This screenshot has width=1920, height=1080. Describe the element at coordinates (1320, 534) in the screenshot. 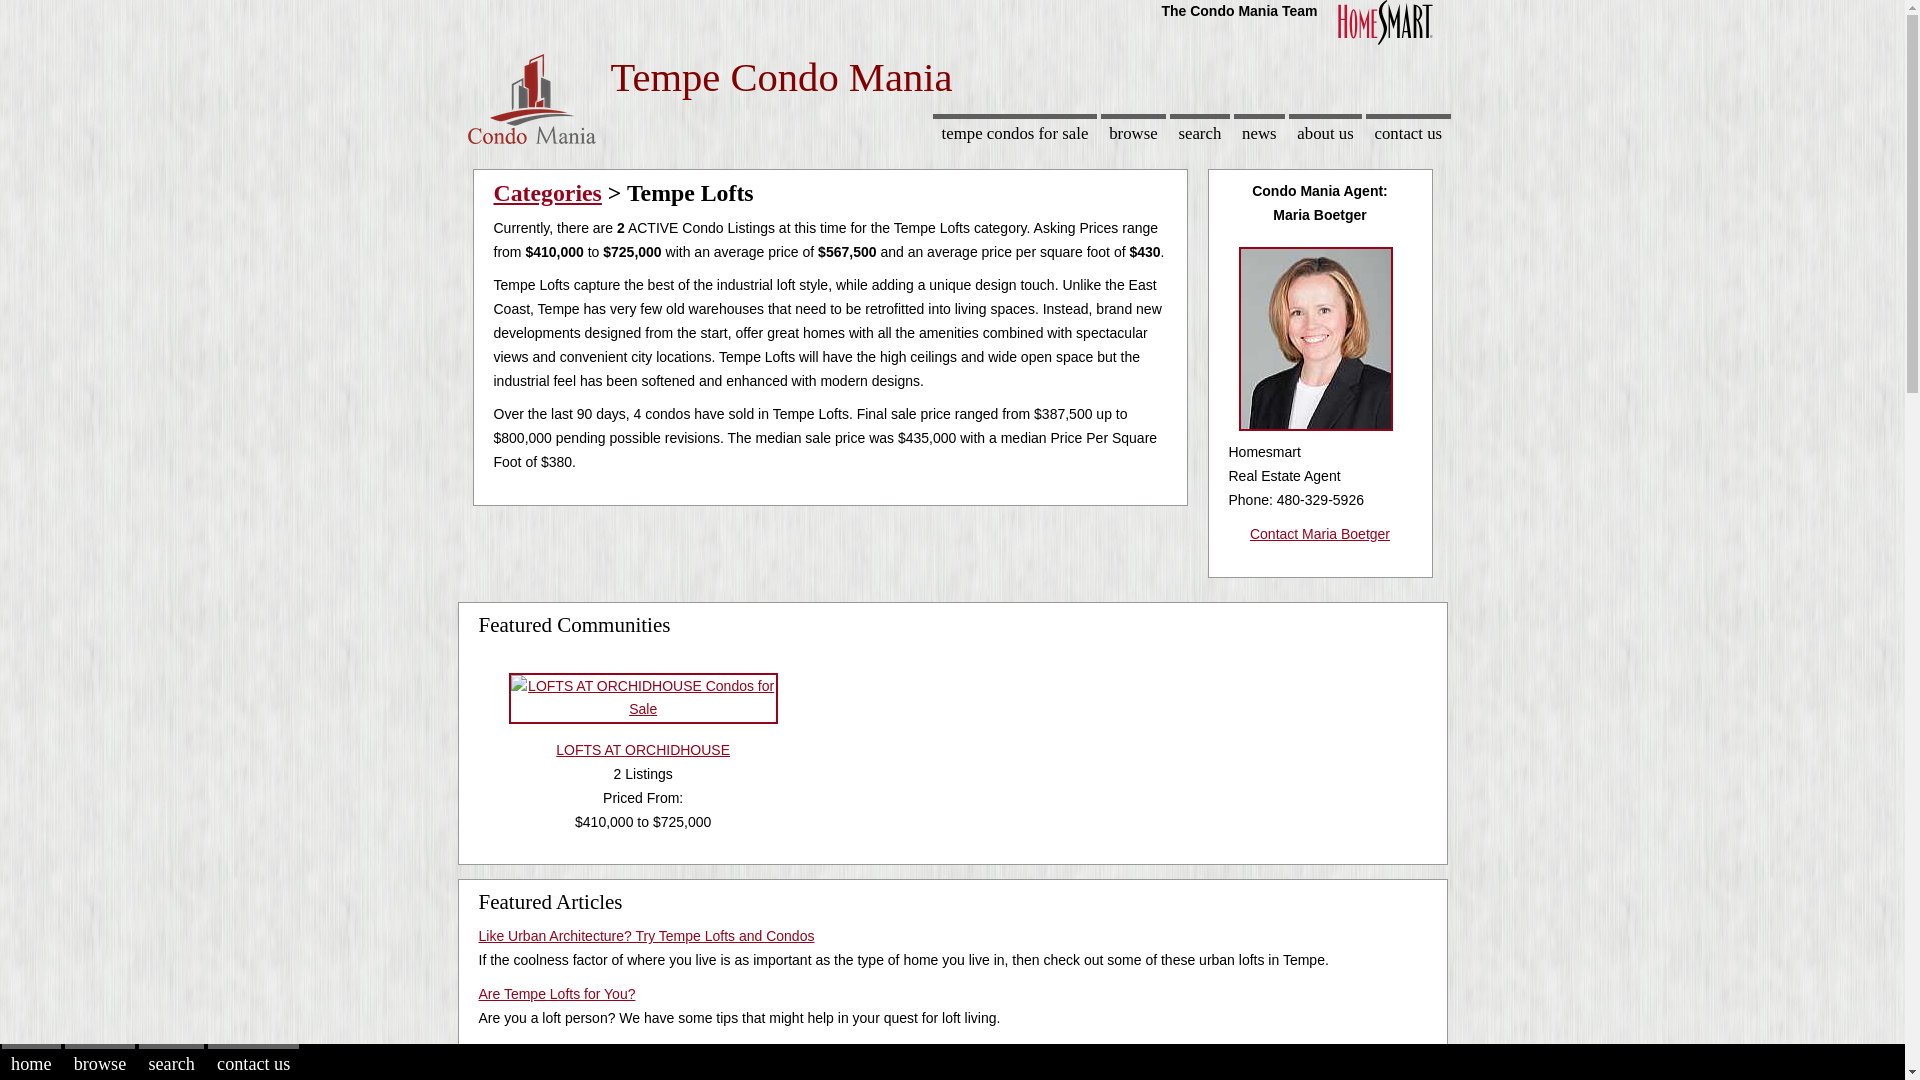

I see `Contact Maria Boetger` at that location.